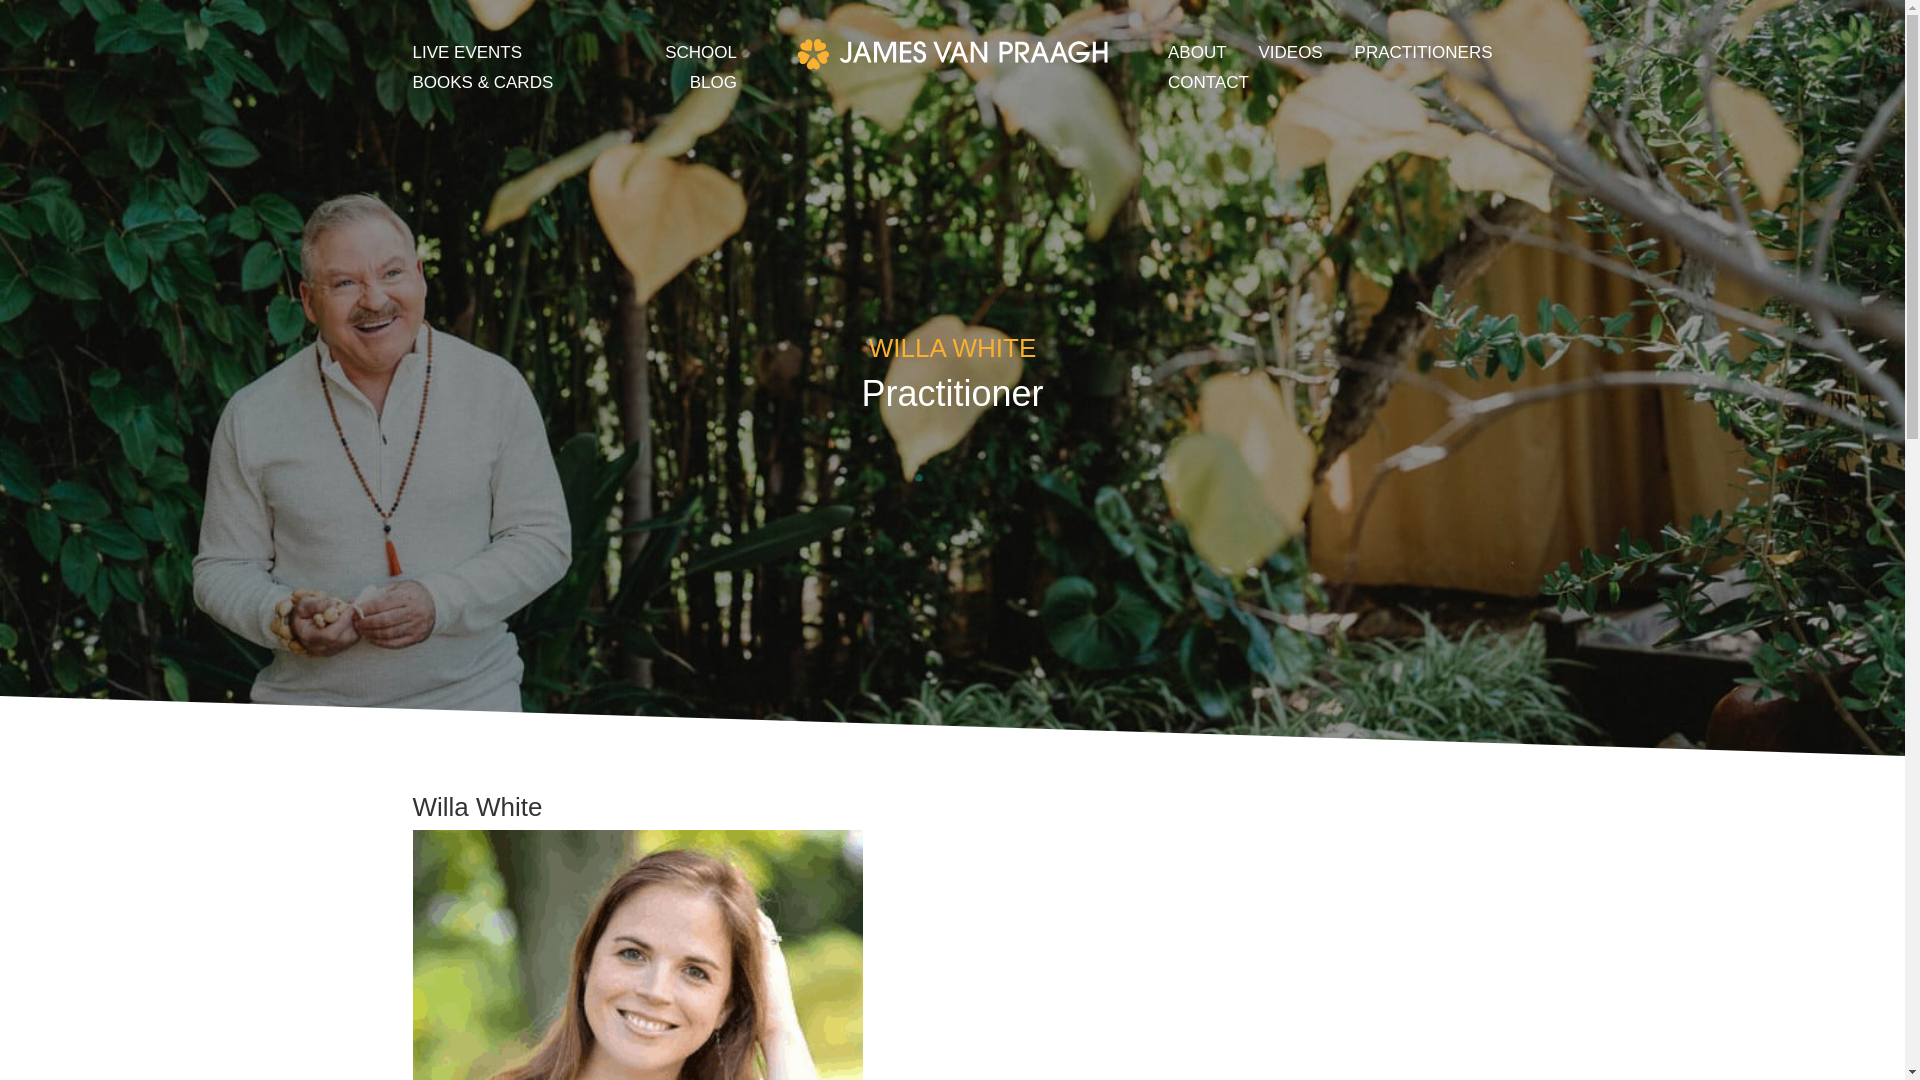 The height and width of the screenshot is (1080, 1920). I want to click on SCHOOL, so click(700, 57).